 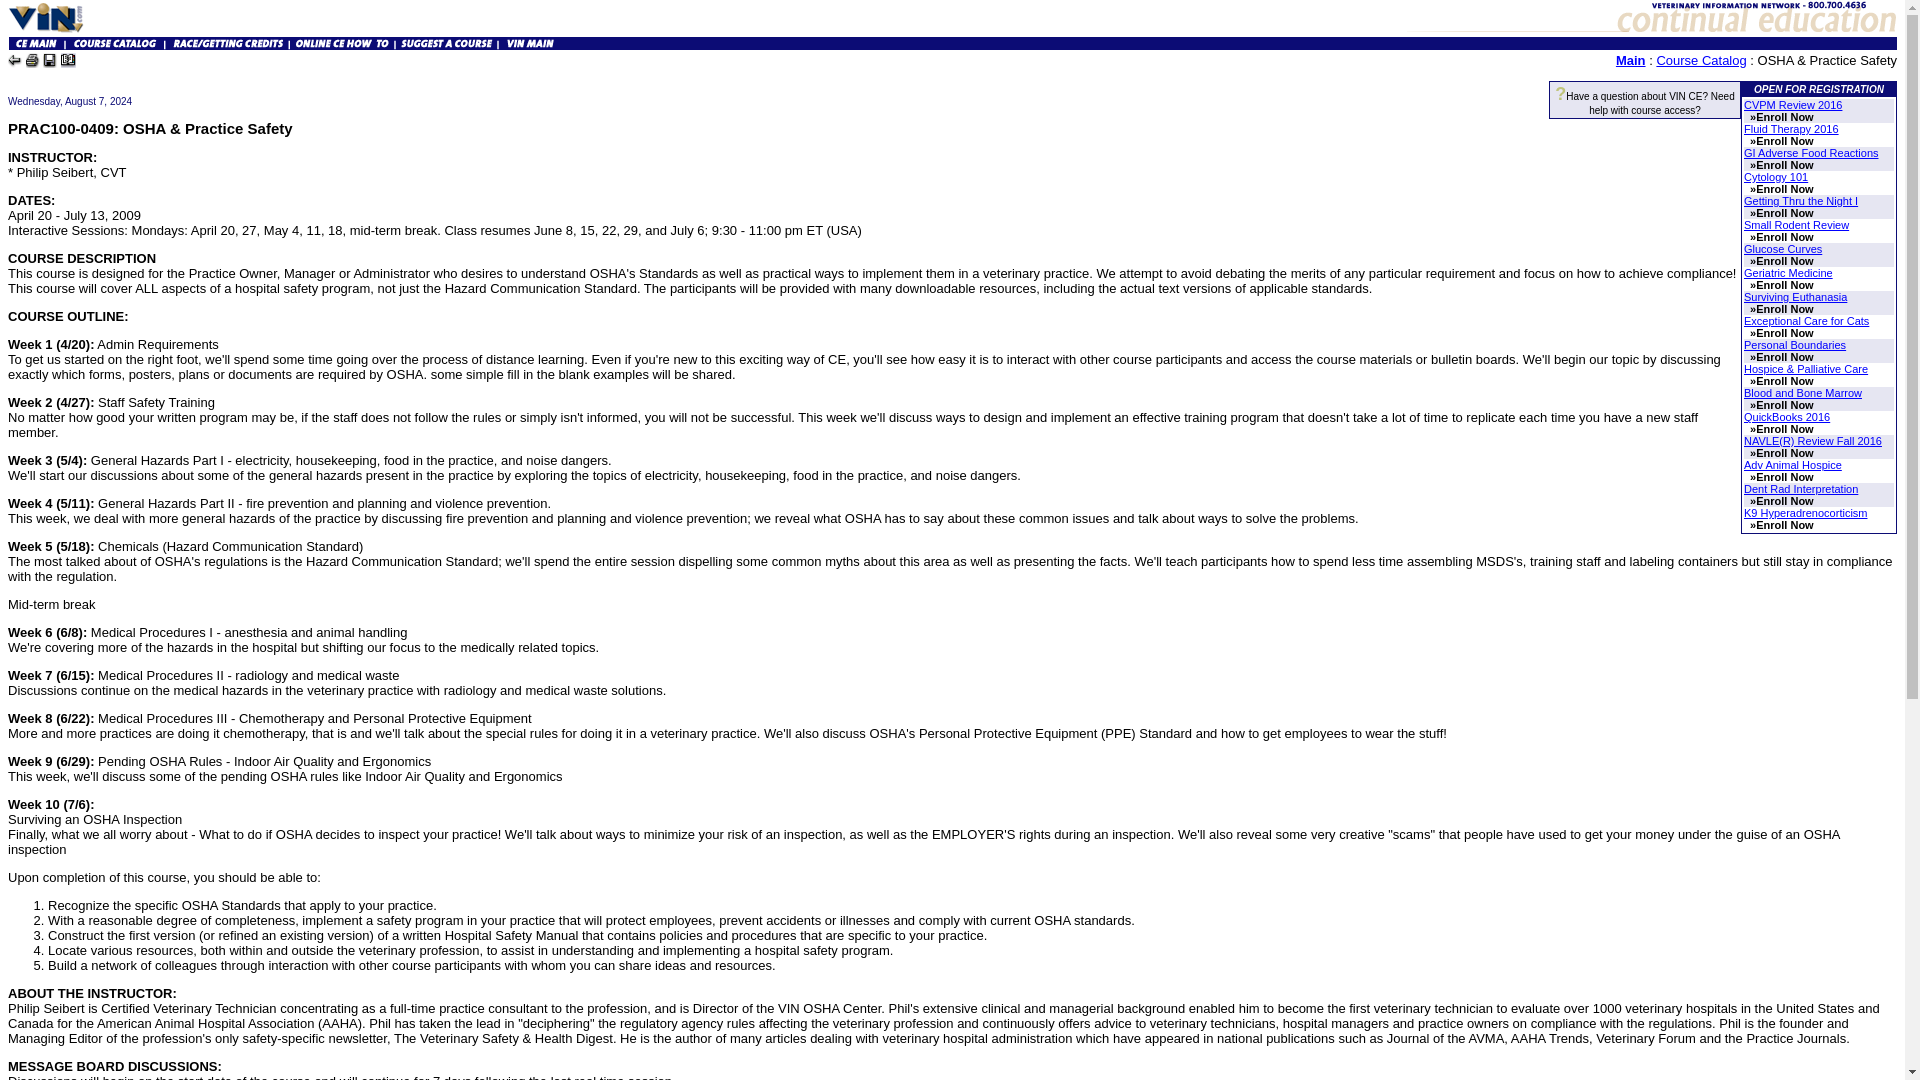 What do you see at coordinates (1784, 140) in the screenshot?
I see `Enroll Now` at bounding box center [1784, 140].